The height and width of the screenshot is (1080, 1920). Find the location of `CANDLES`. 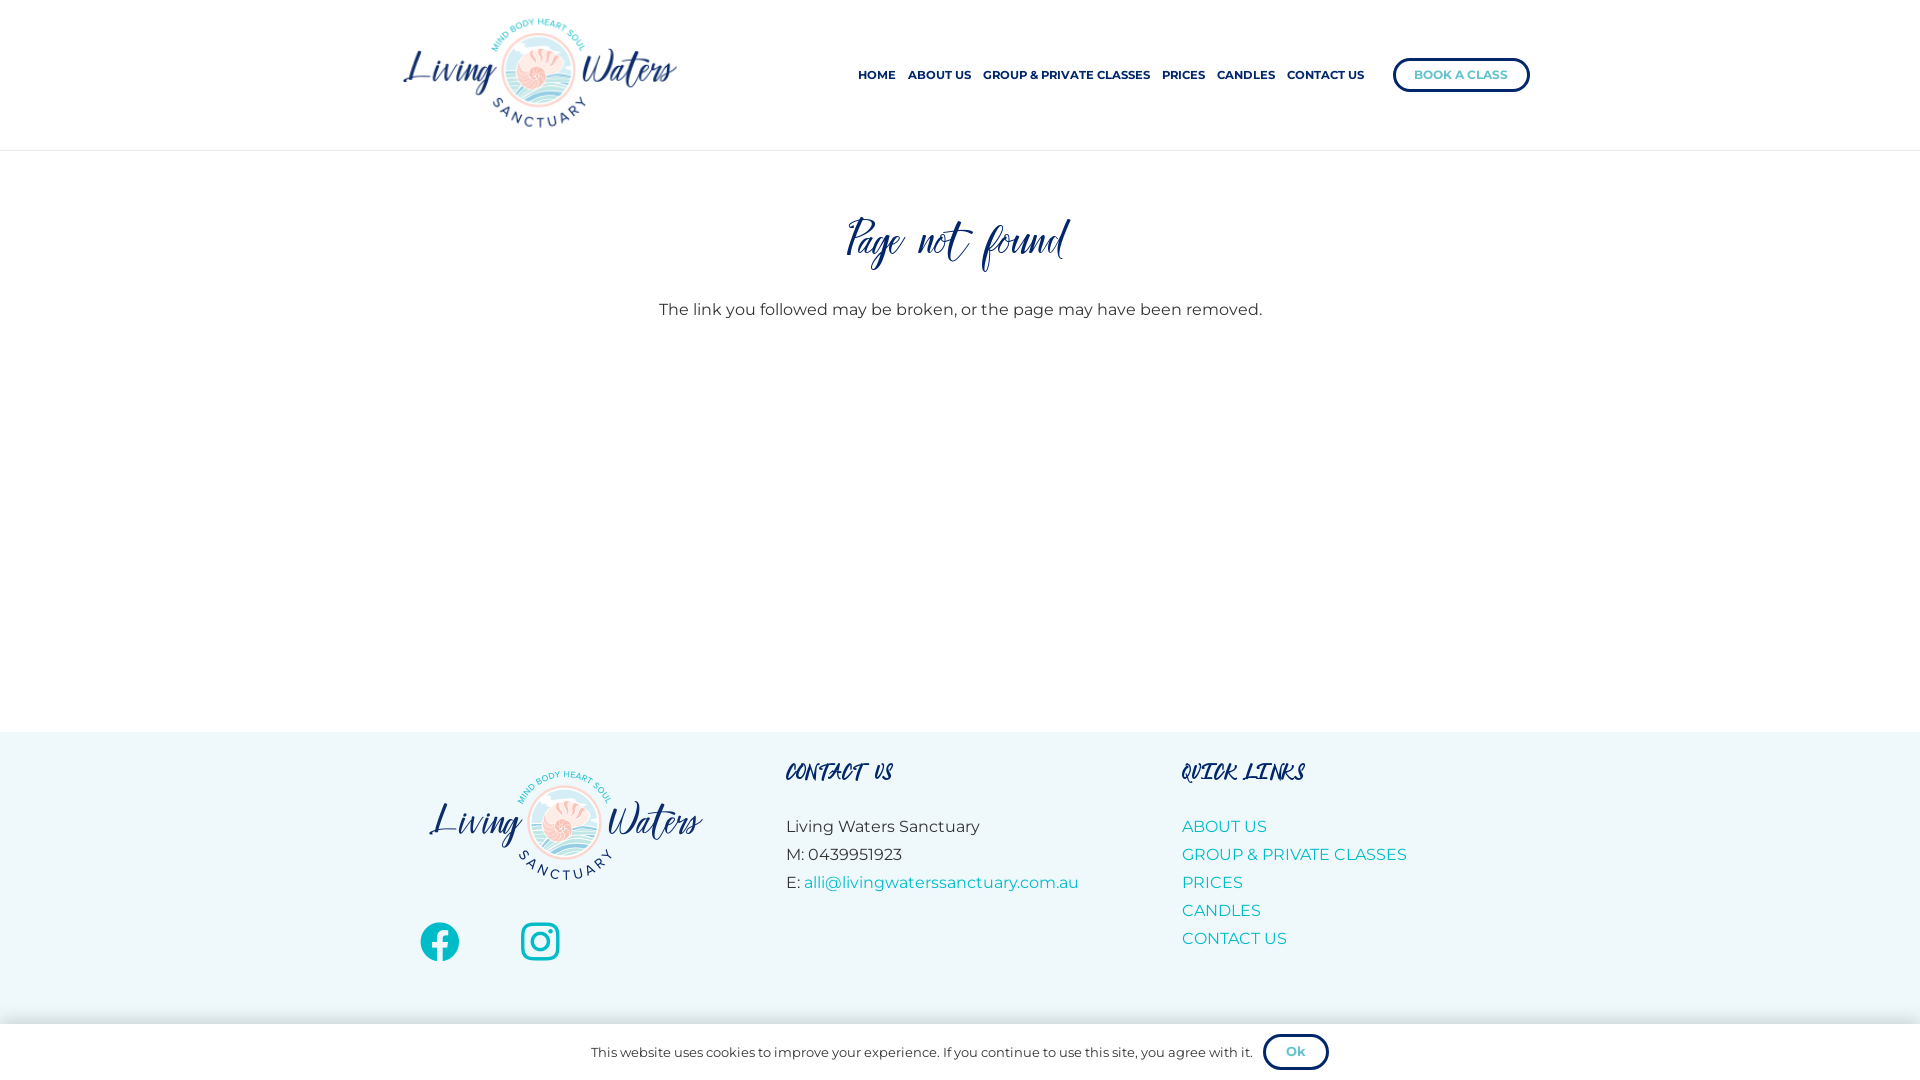

CANDLES is located at coordinates (1222, 910).